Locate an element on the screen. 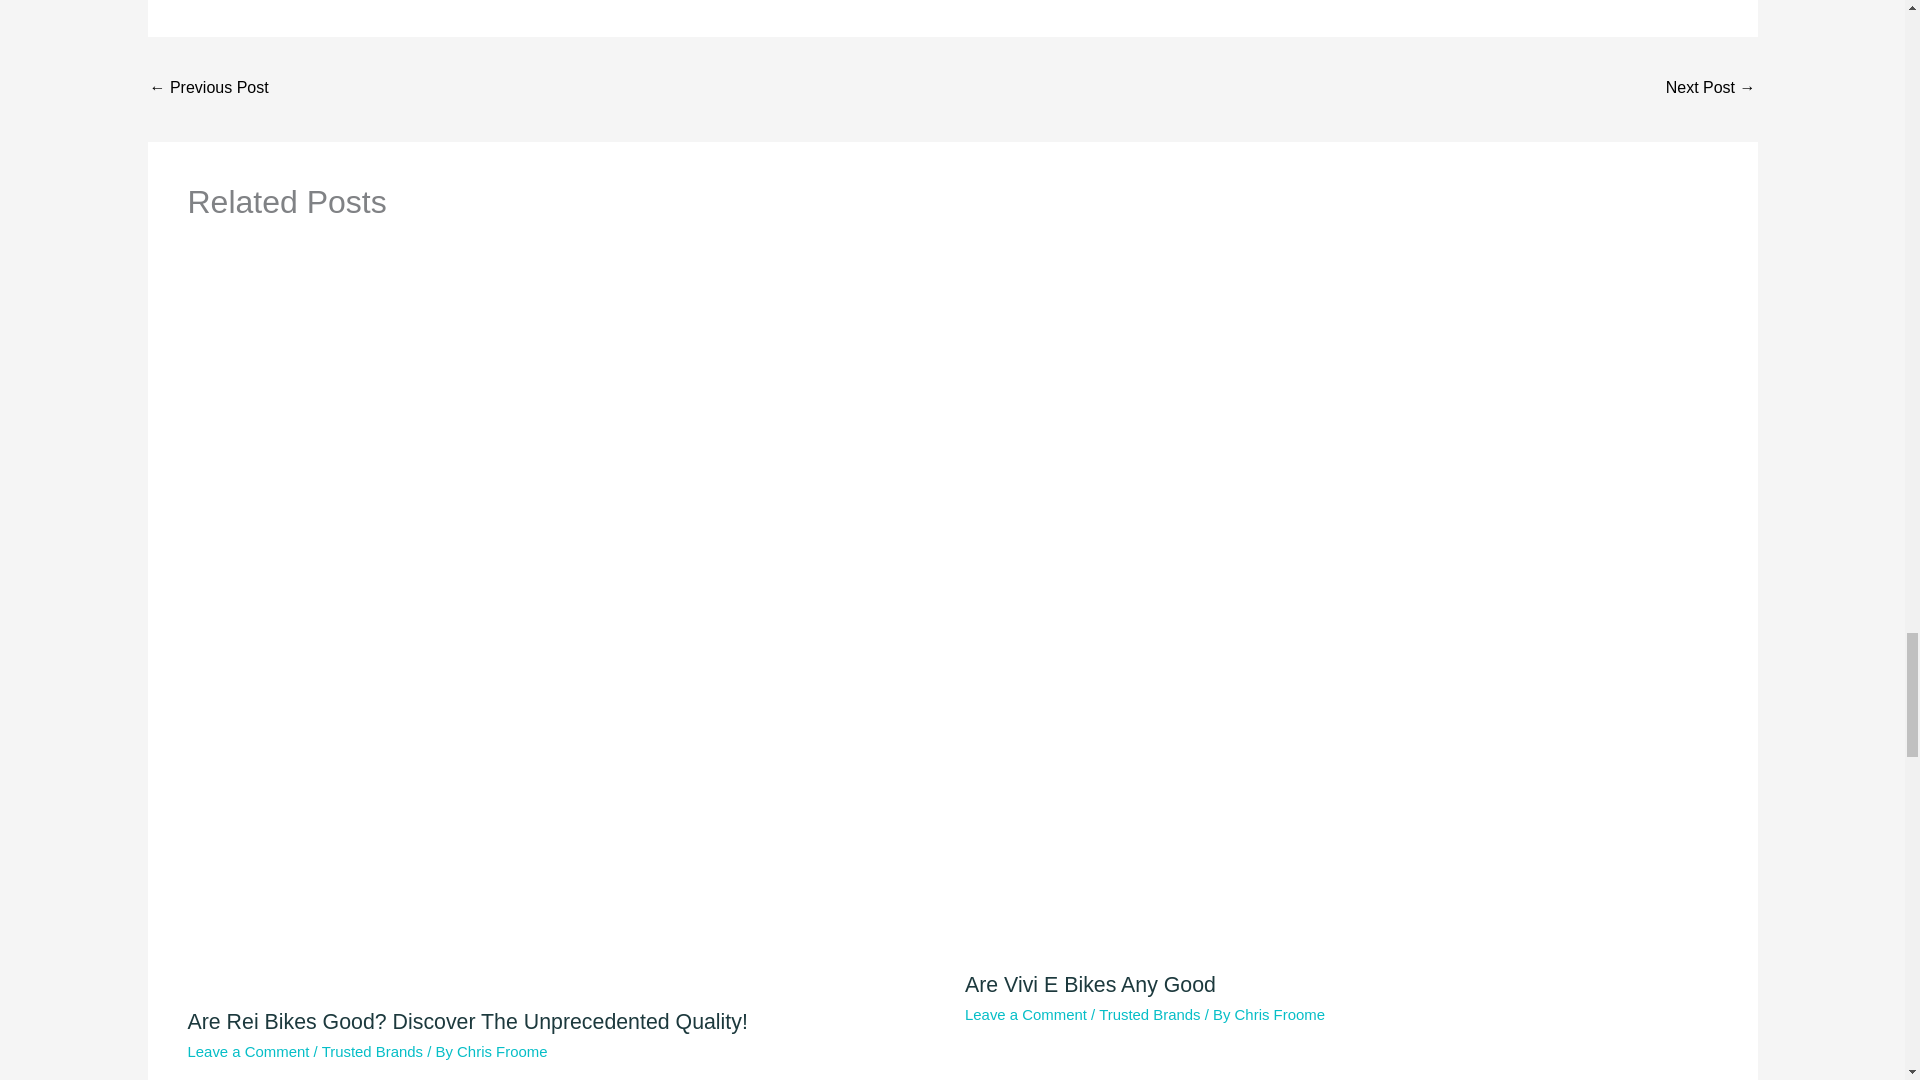 Image resolution: width=1920 pixels, height=1080 pixels. Ancheer 26 Folding Electric Bike is located at coordinates (1711, 90).